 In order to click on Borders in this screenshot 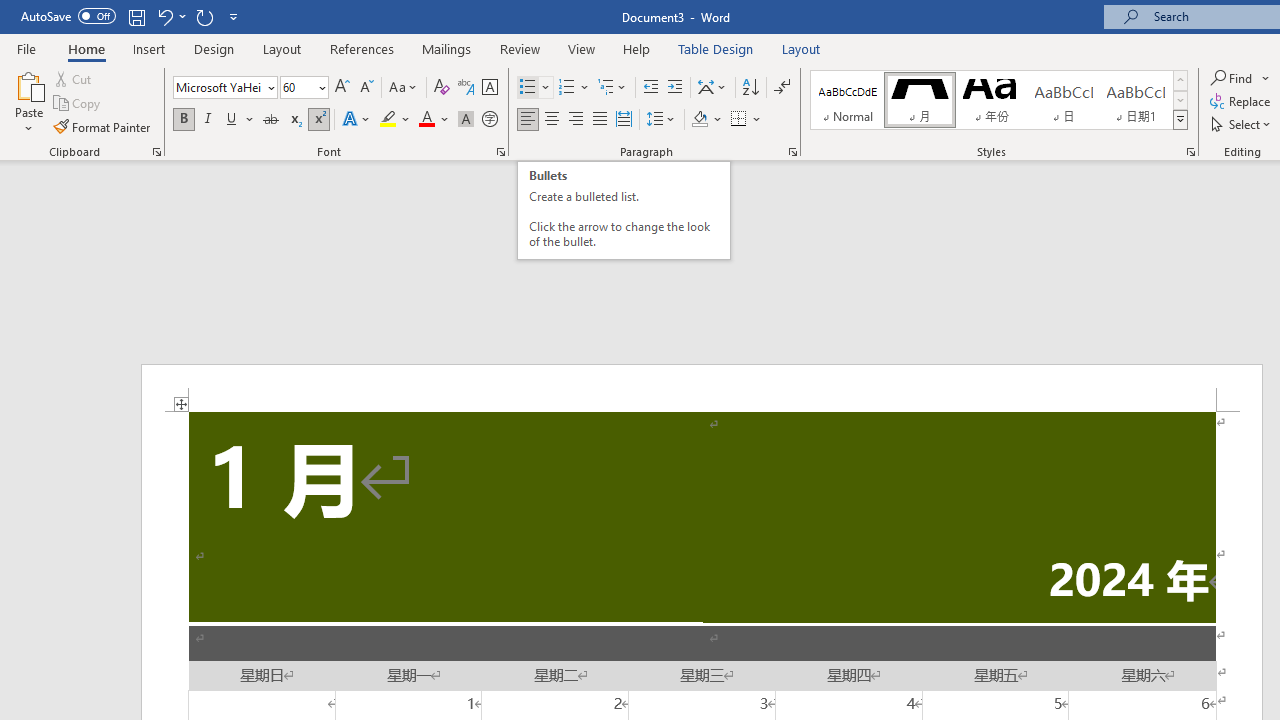, I will do `click(739, 120)`.